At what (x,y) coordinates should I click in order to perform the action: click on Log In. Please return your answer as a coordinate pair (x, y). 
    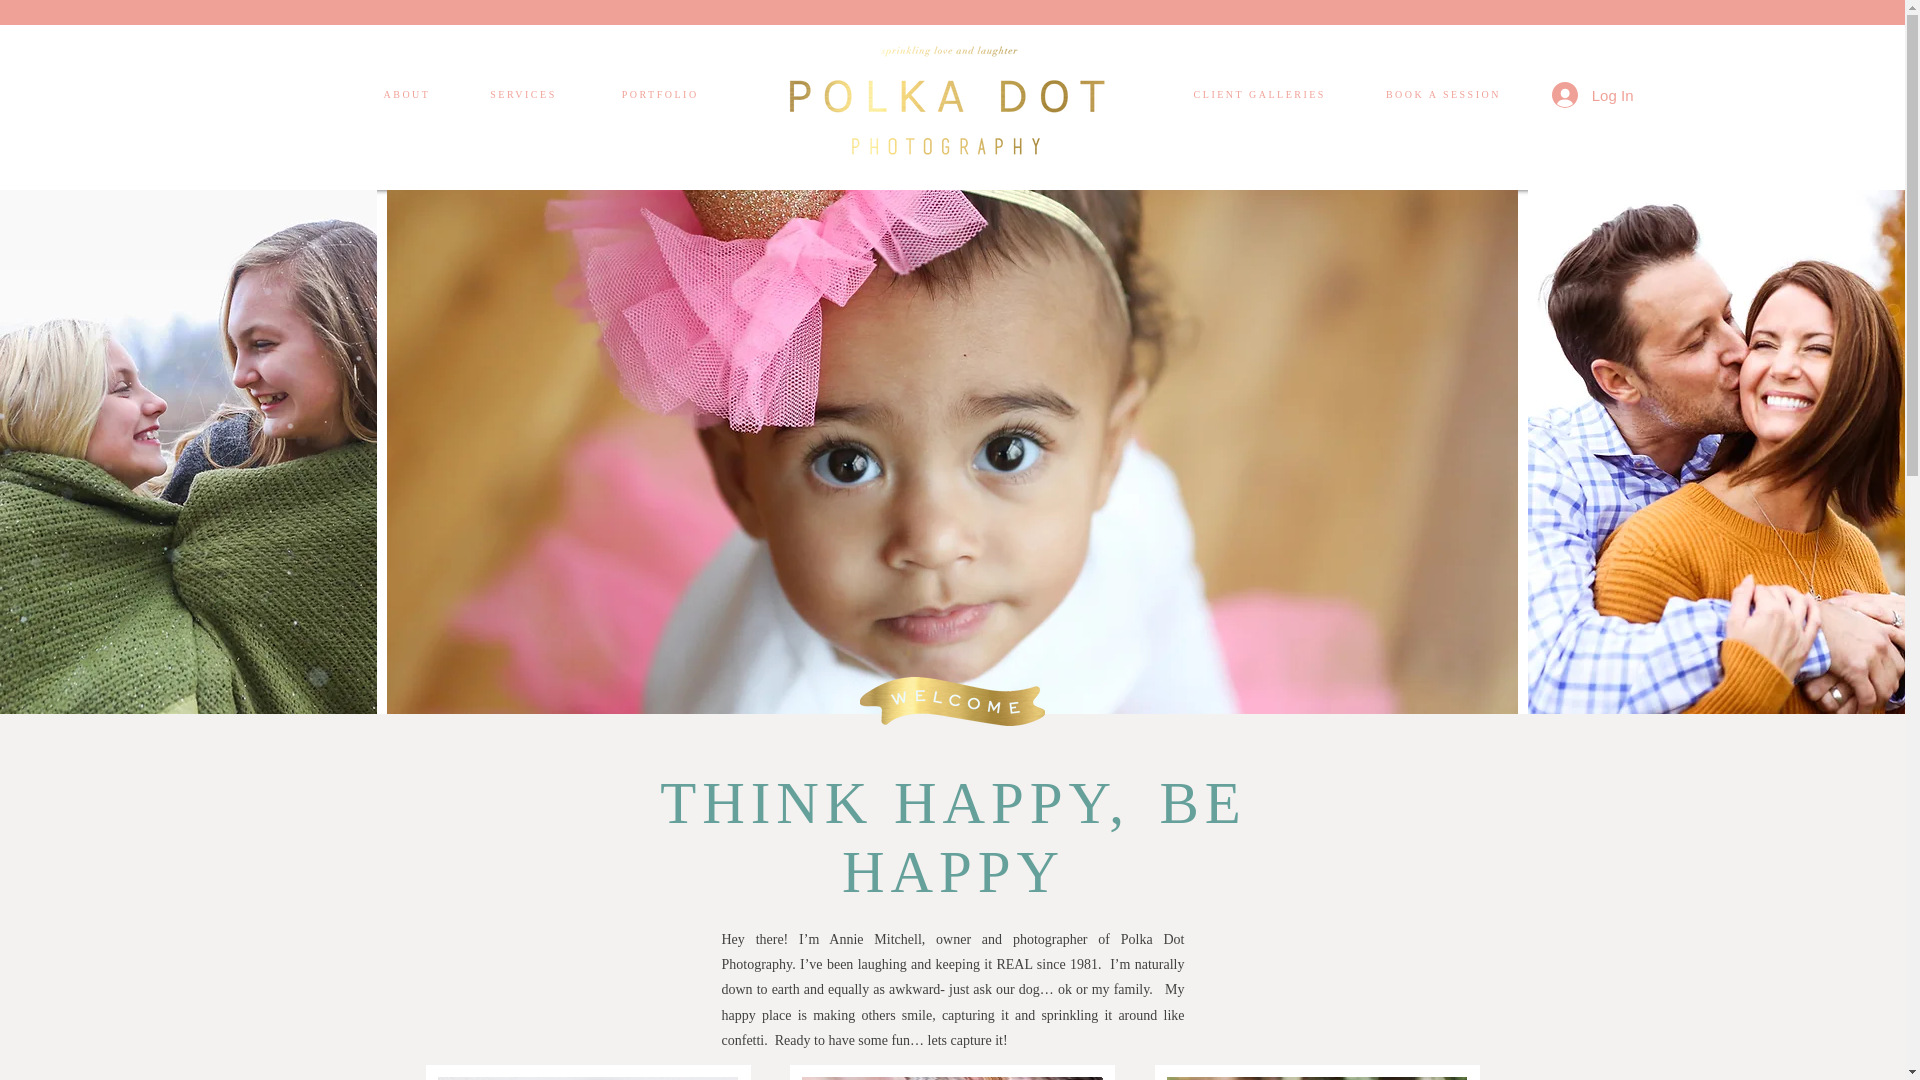
    Looking at the image, I should click on (1592, 94).